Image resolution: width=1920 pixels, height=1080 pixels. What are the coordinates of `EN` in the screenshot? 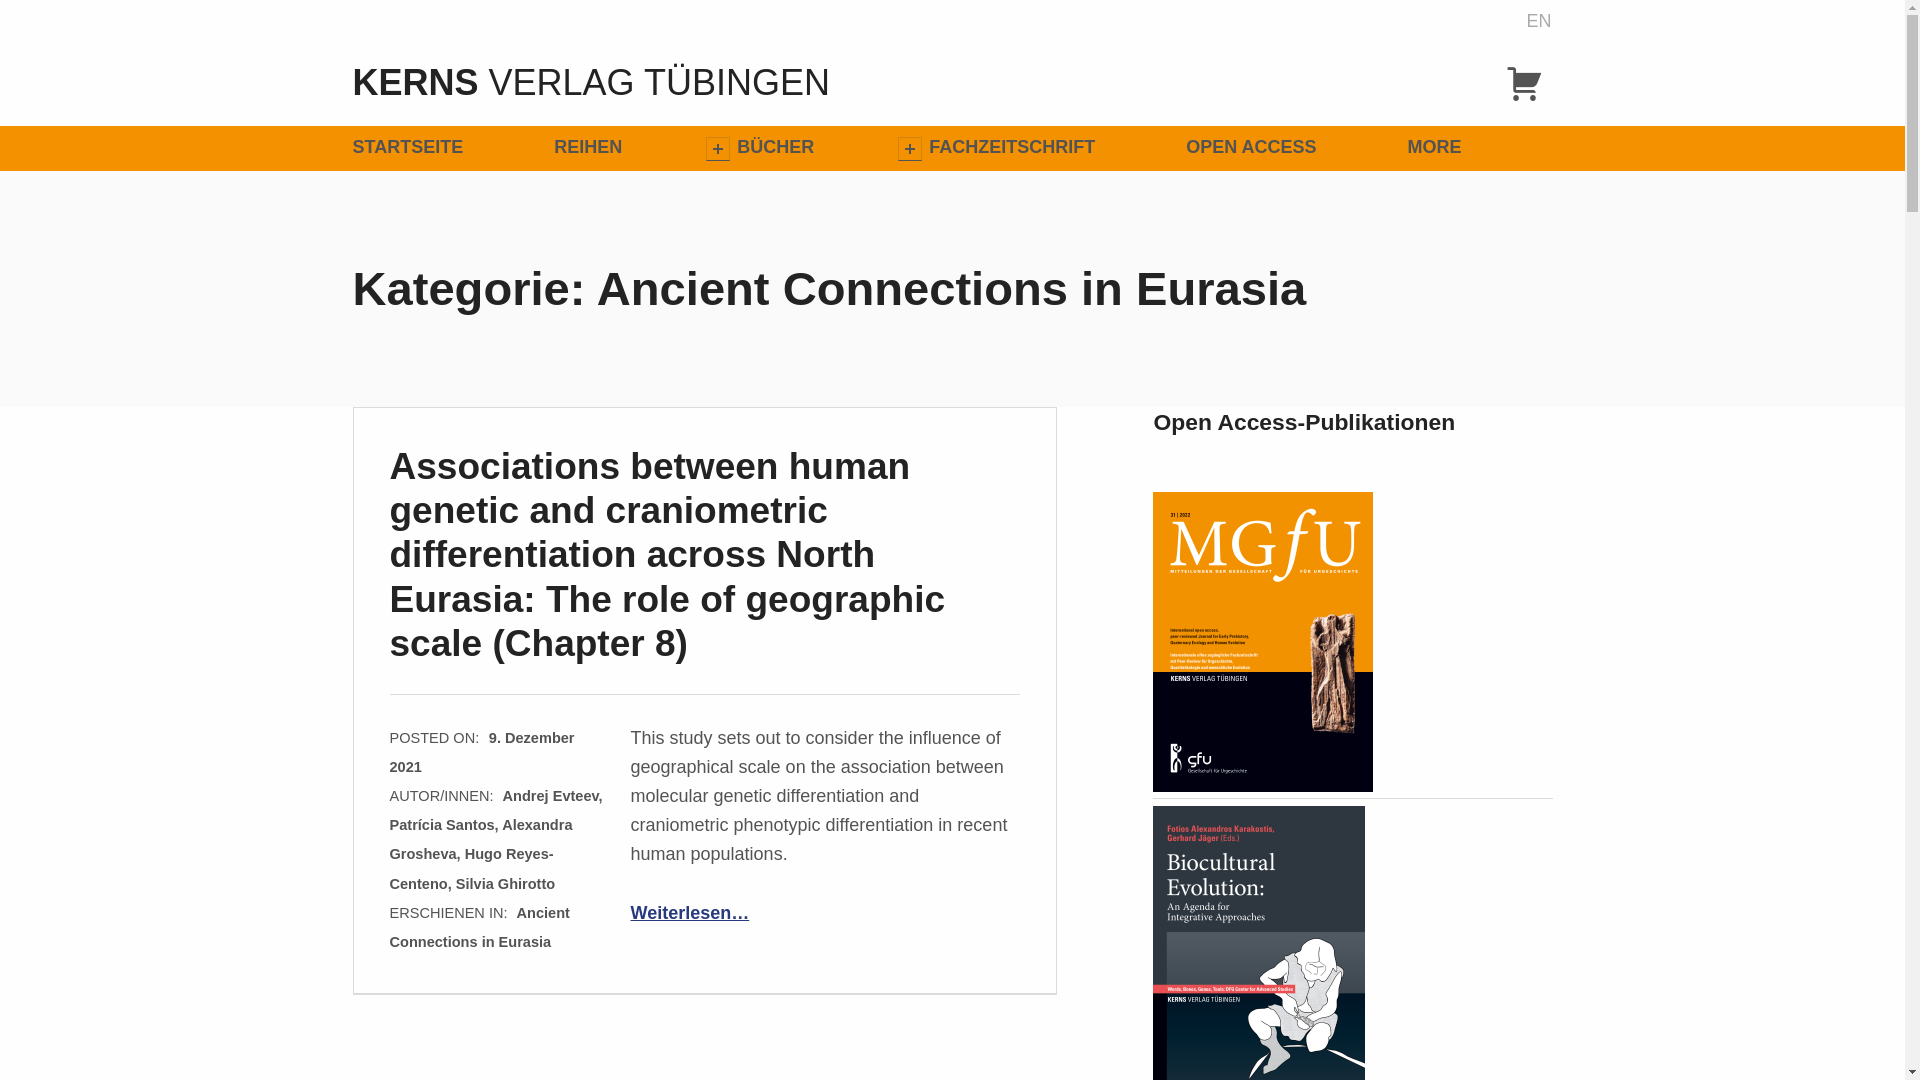 It's located at (1534, 20).